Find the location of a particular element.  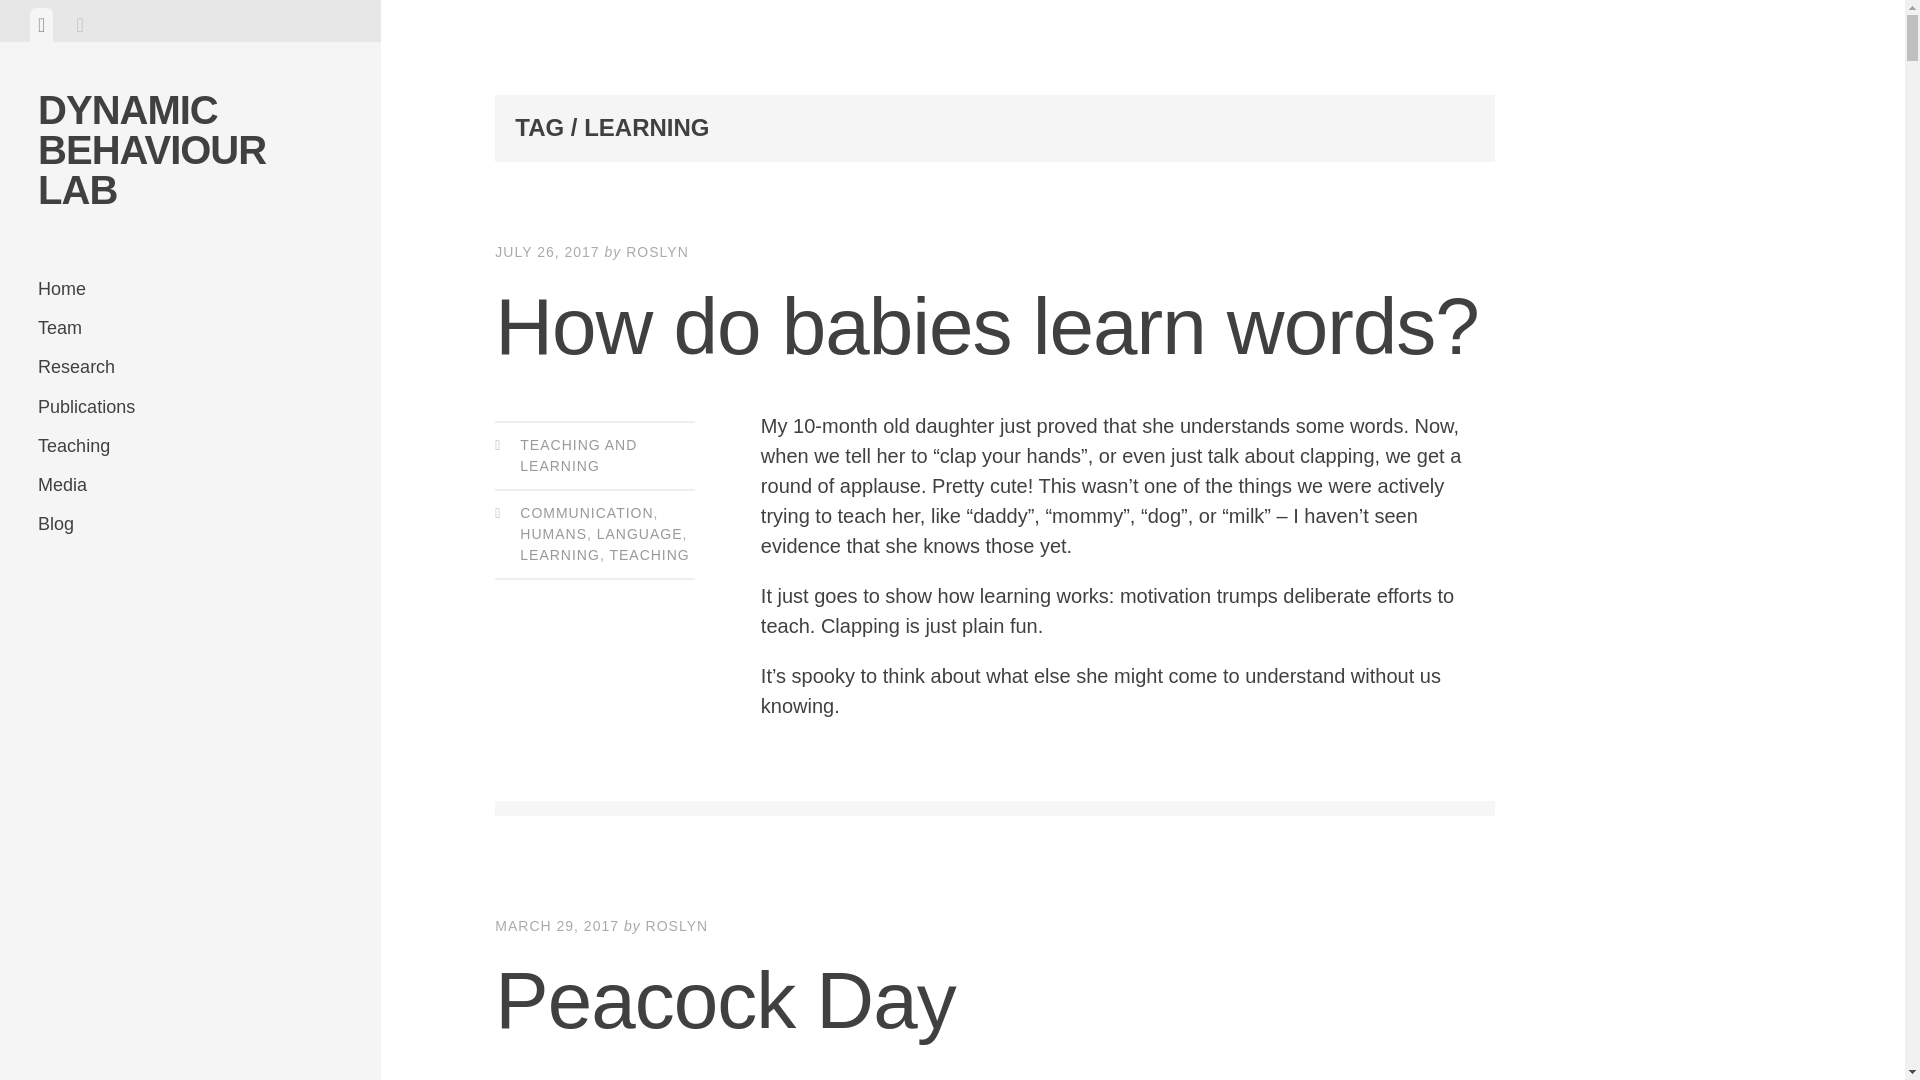

Team is located at coordinates (190, 328).